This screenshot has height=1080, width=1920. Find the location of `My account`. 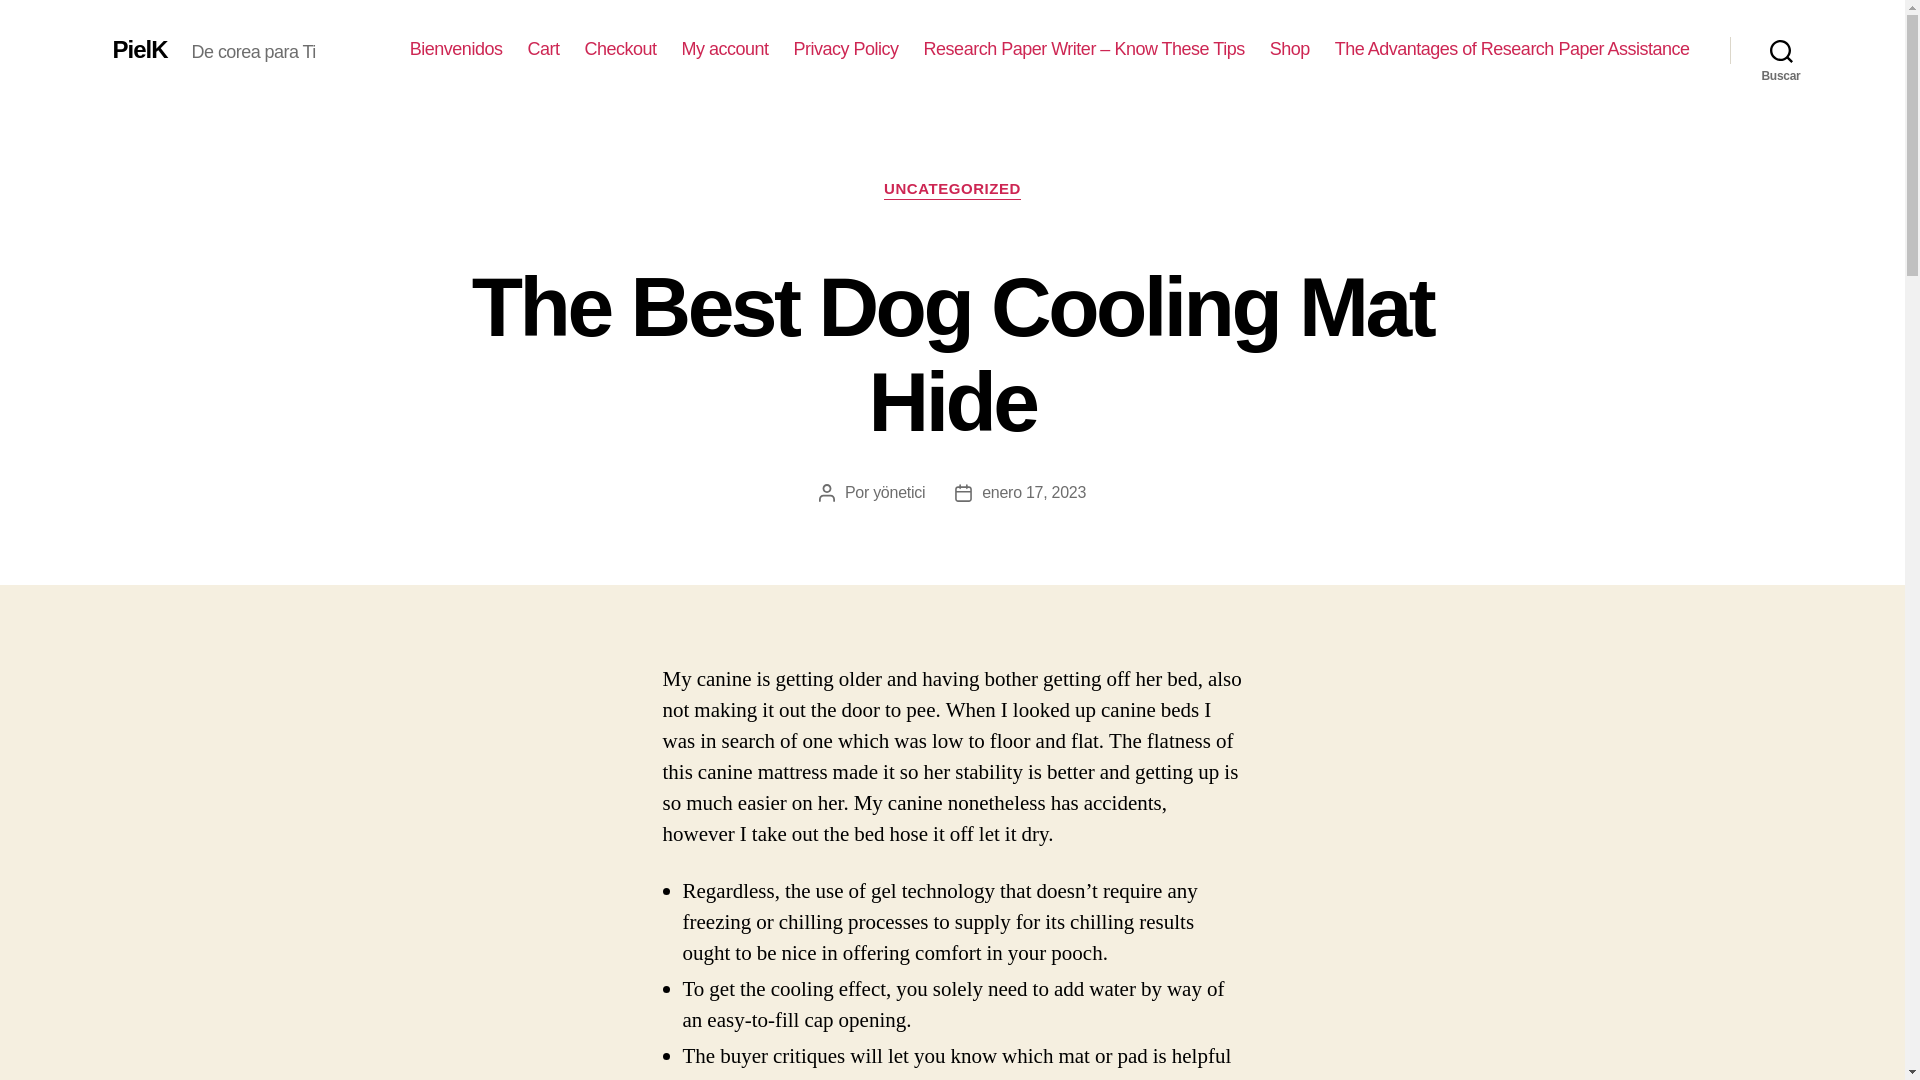

My account is located at coordinates (725, 49).